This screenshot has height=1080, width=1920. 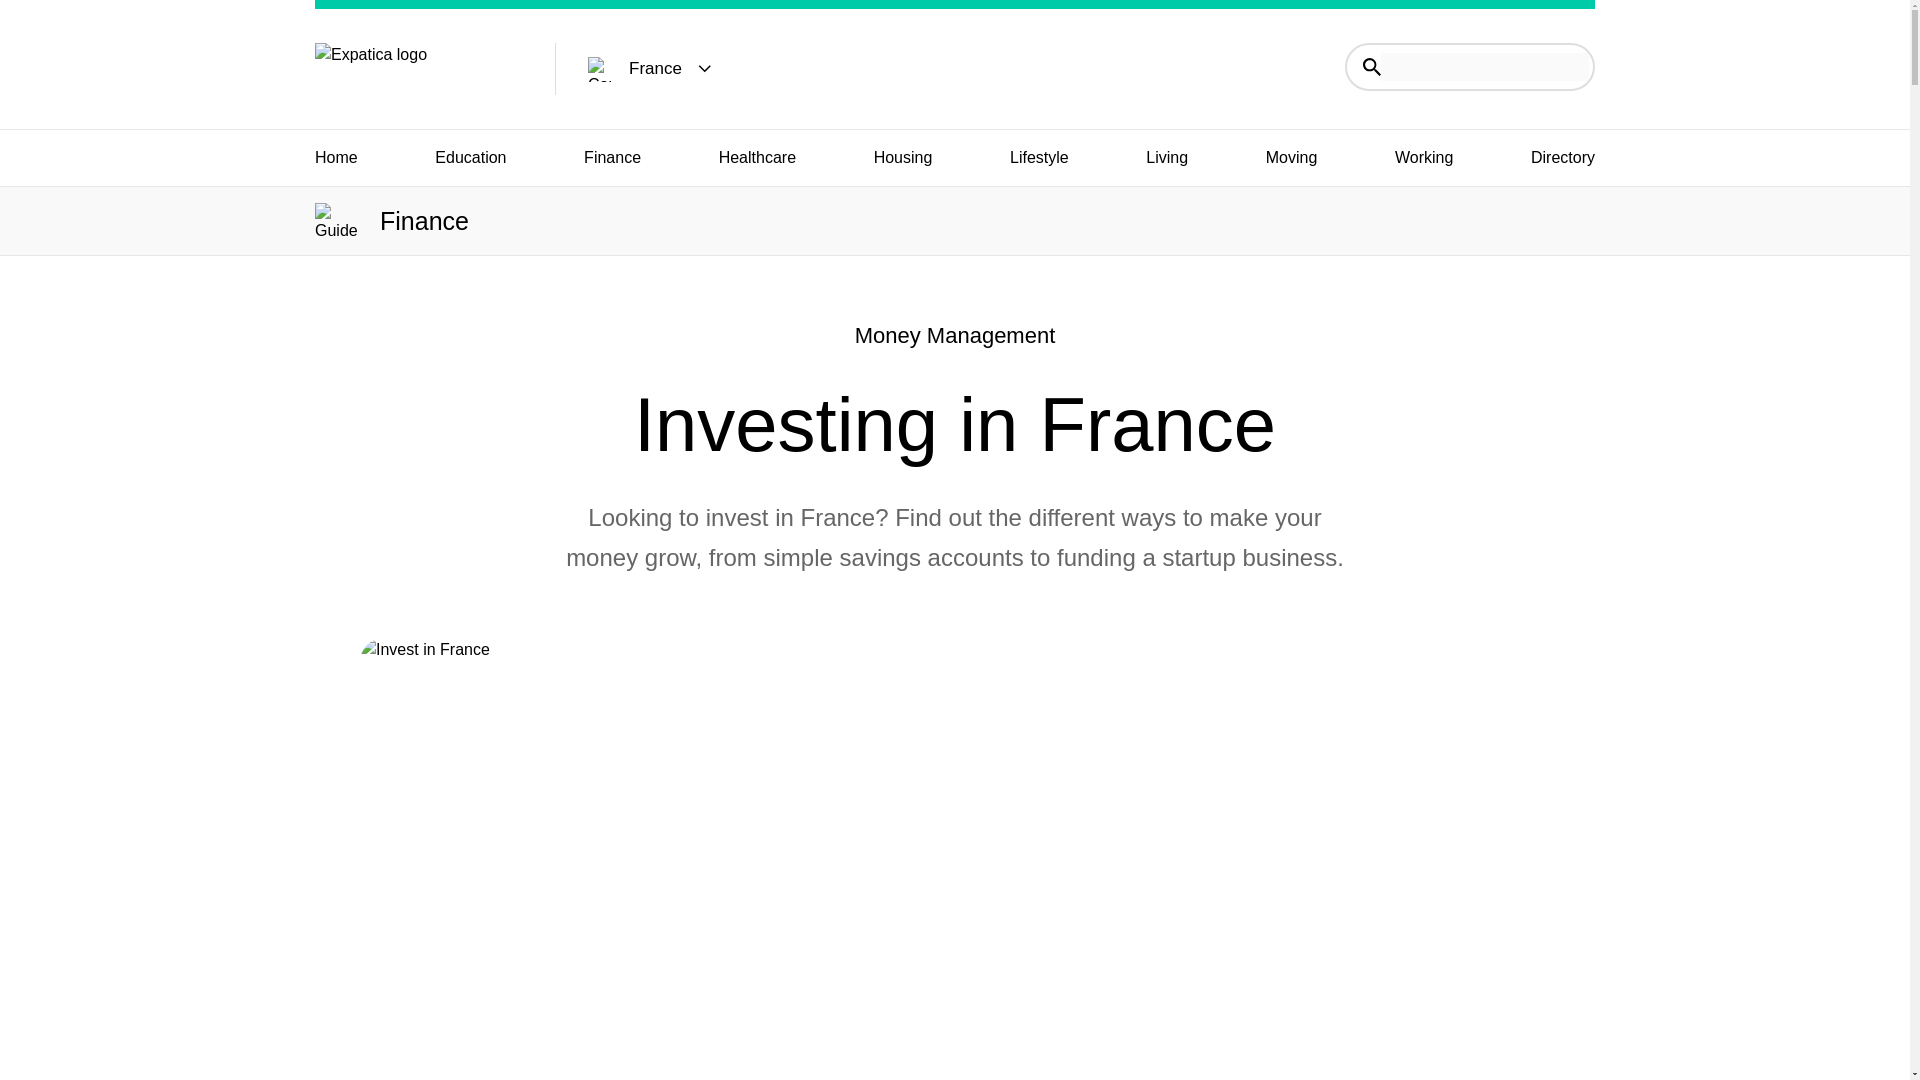 What do you see at coordinates (1291, 157) in the screenshot?
I see `Moving` at bounding box center [1291, 157].